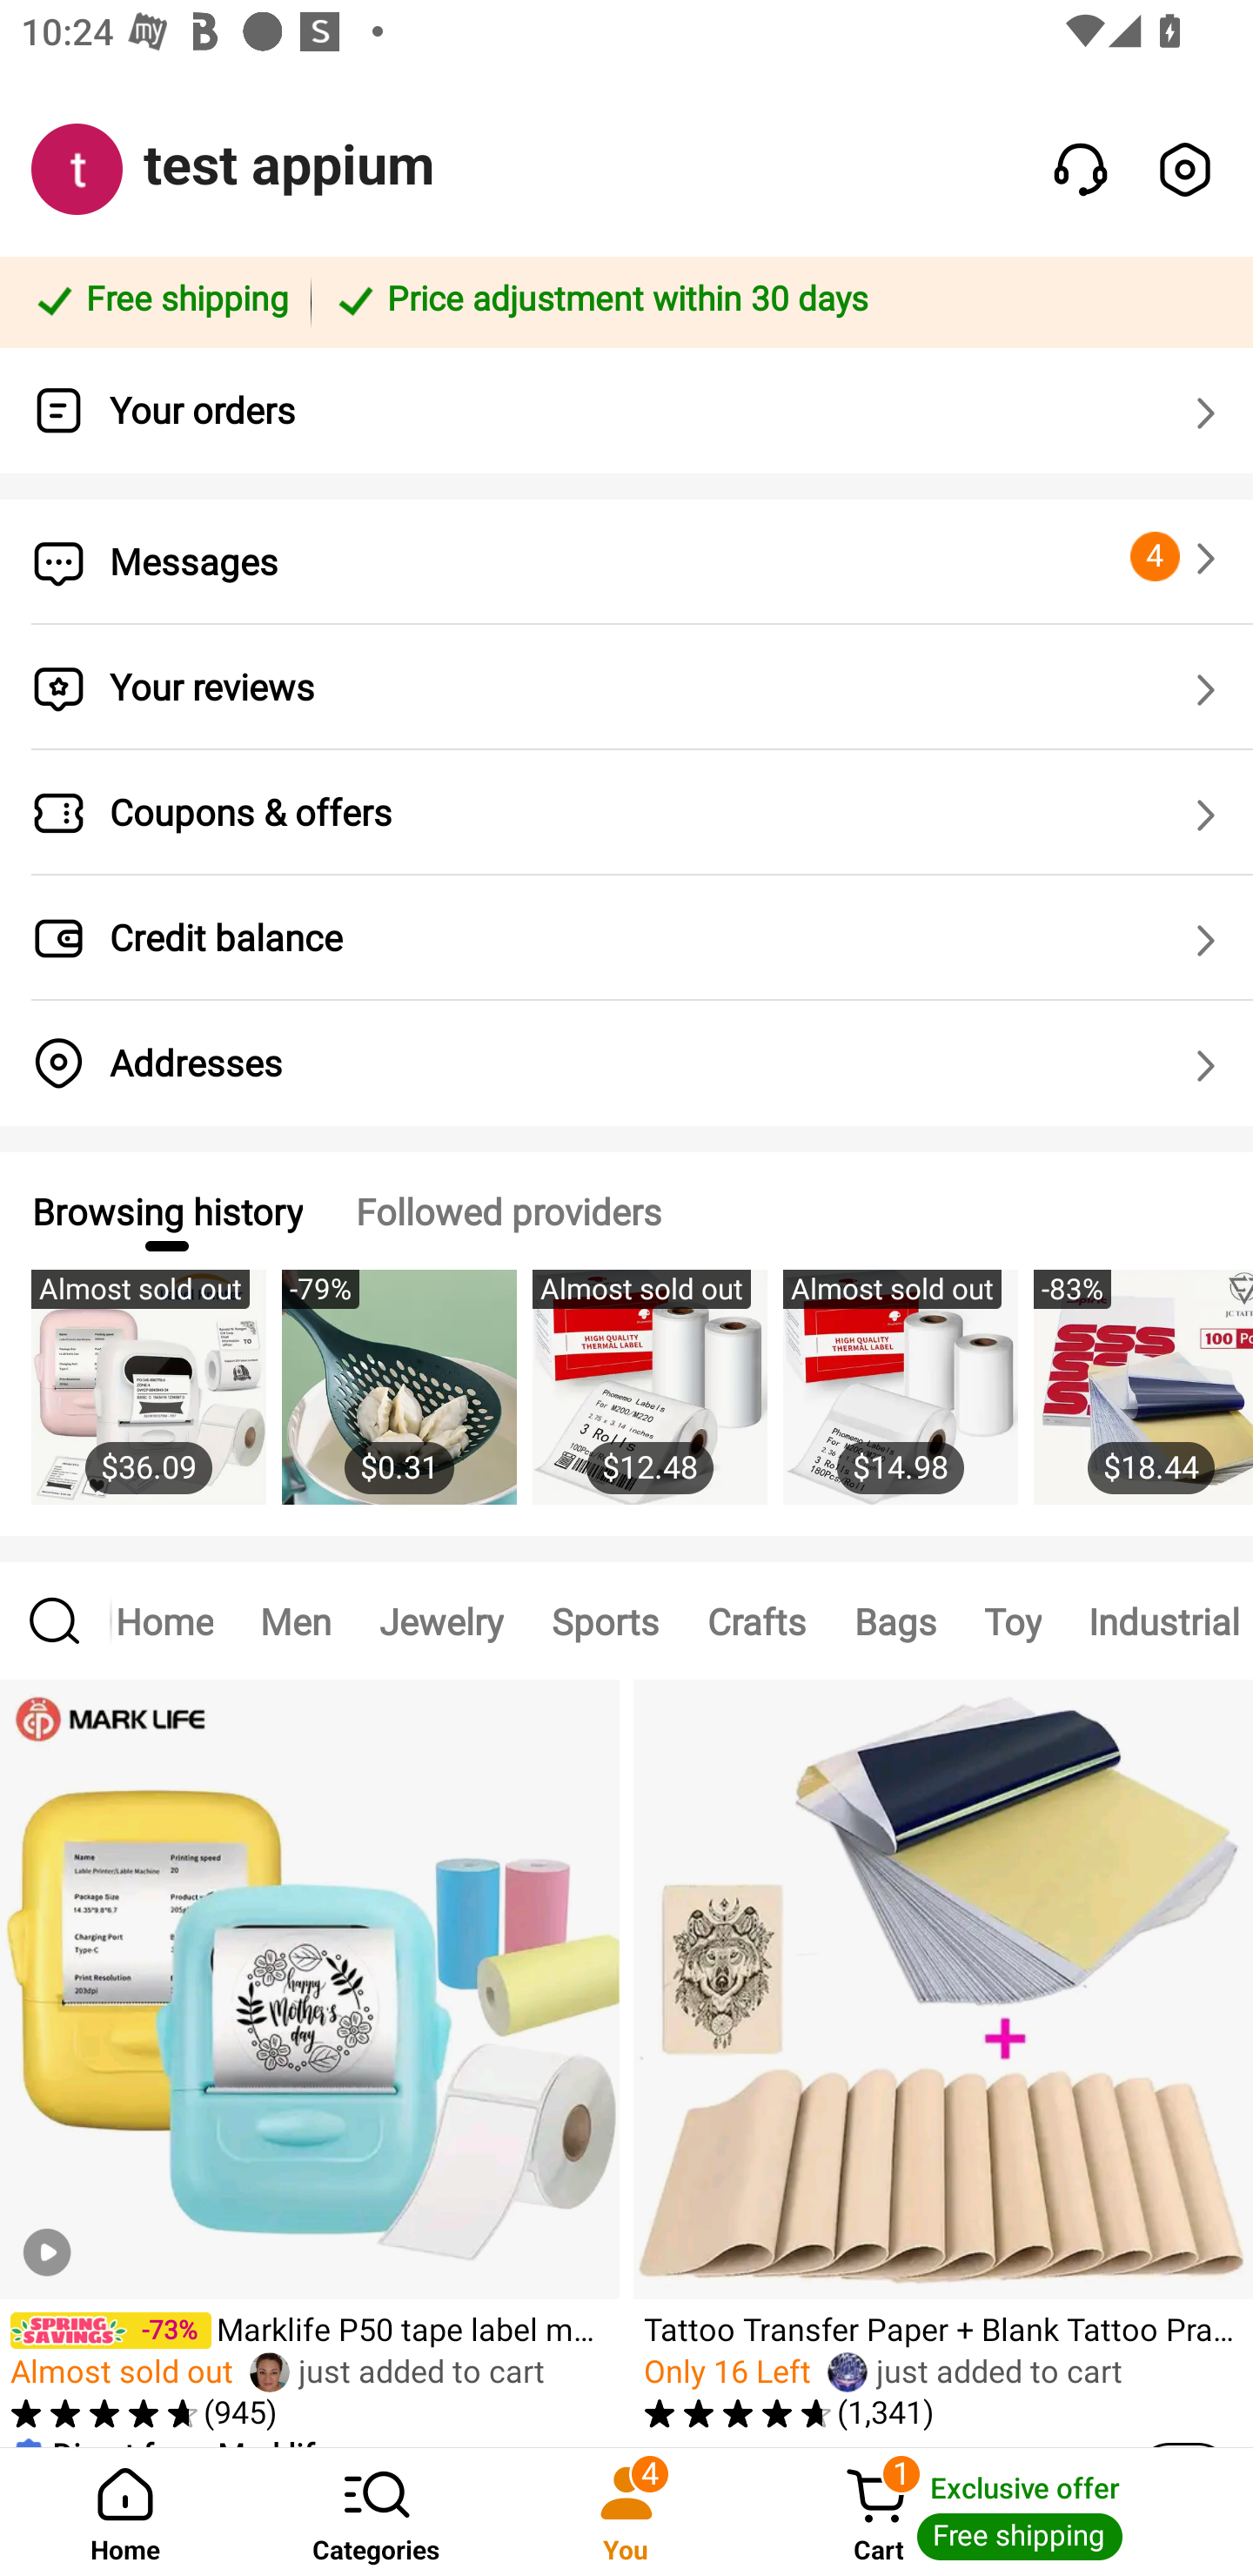 This screenshot has width=1253, height=2576. What do you see at coordinates (289, 165) in the screenshot?
I see `test appium` at bounding box center [289, 165].